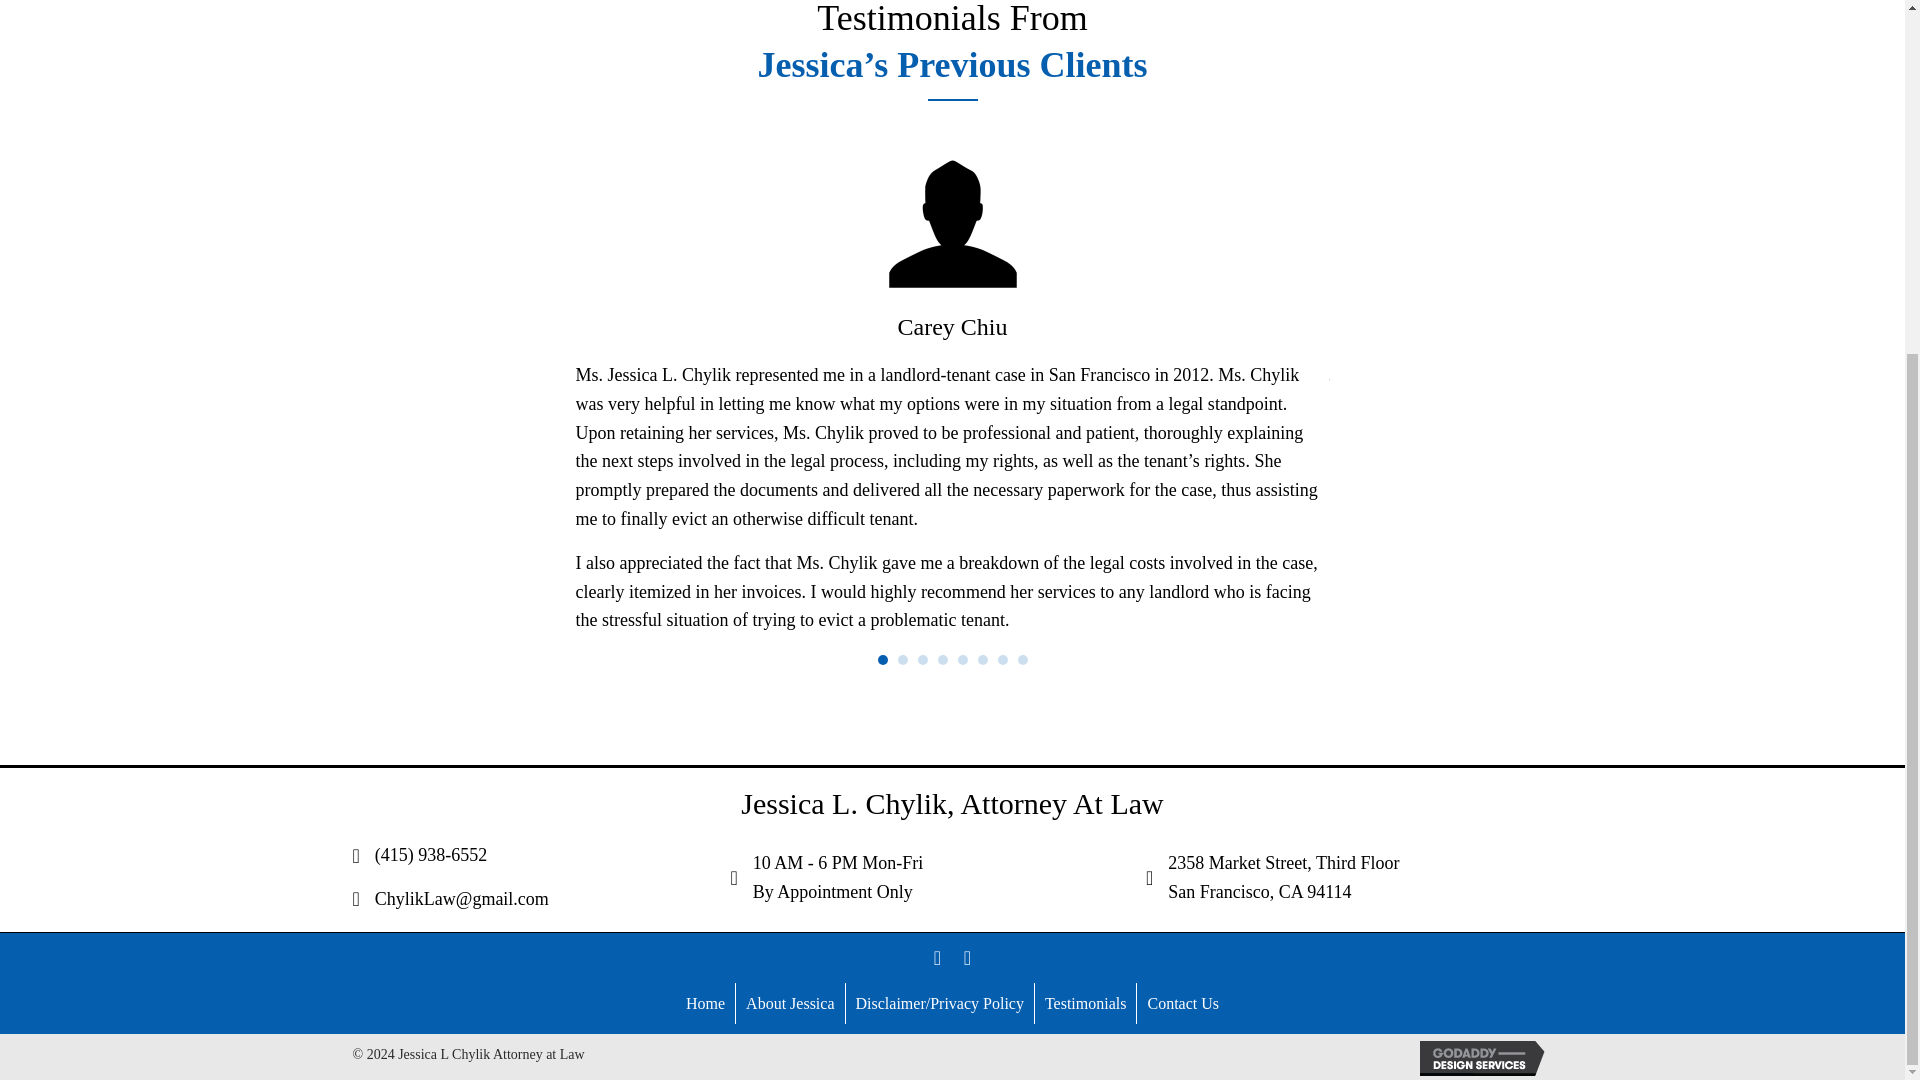 The height and width of the screenshot is (1080, 1920). What do you see at coordinates (790, 1003) in the screenshot?
I see `About Jessica` at bounding box center [790, 1003].